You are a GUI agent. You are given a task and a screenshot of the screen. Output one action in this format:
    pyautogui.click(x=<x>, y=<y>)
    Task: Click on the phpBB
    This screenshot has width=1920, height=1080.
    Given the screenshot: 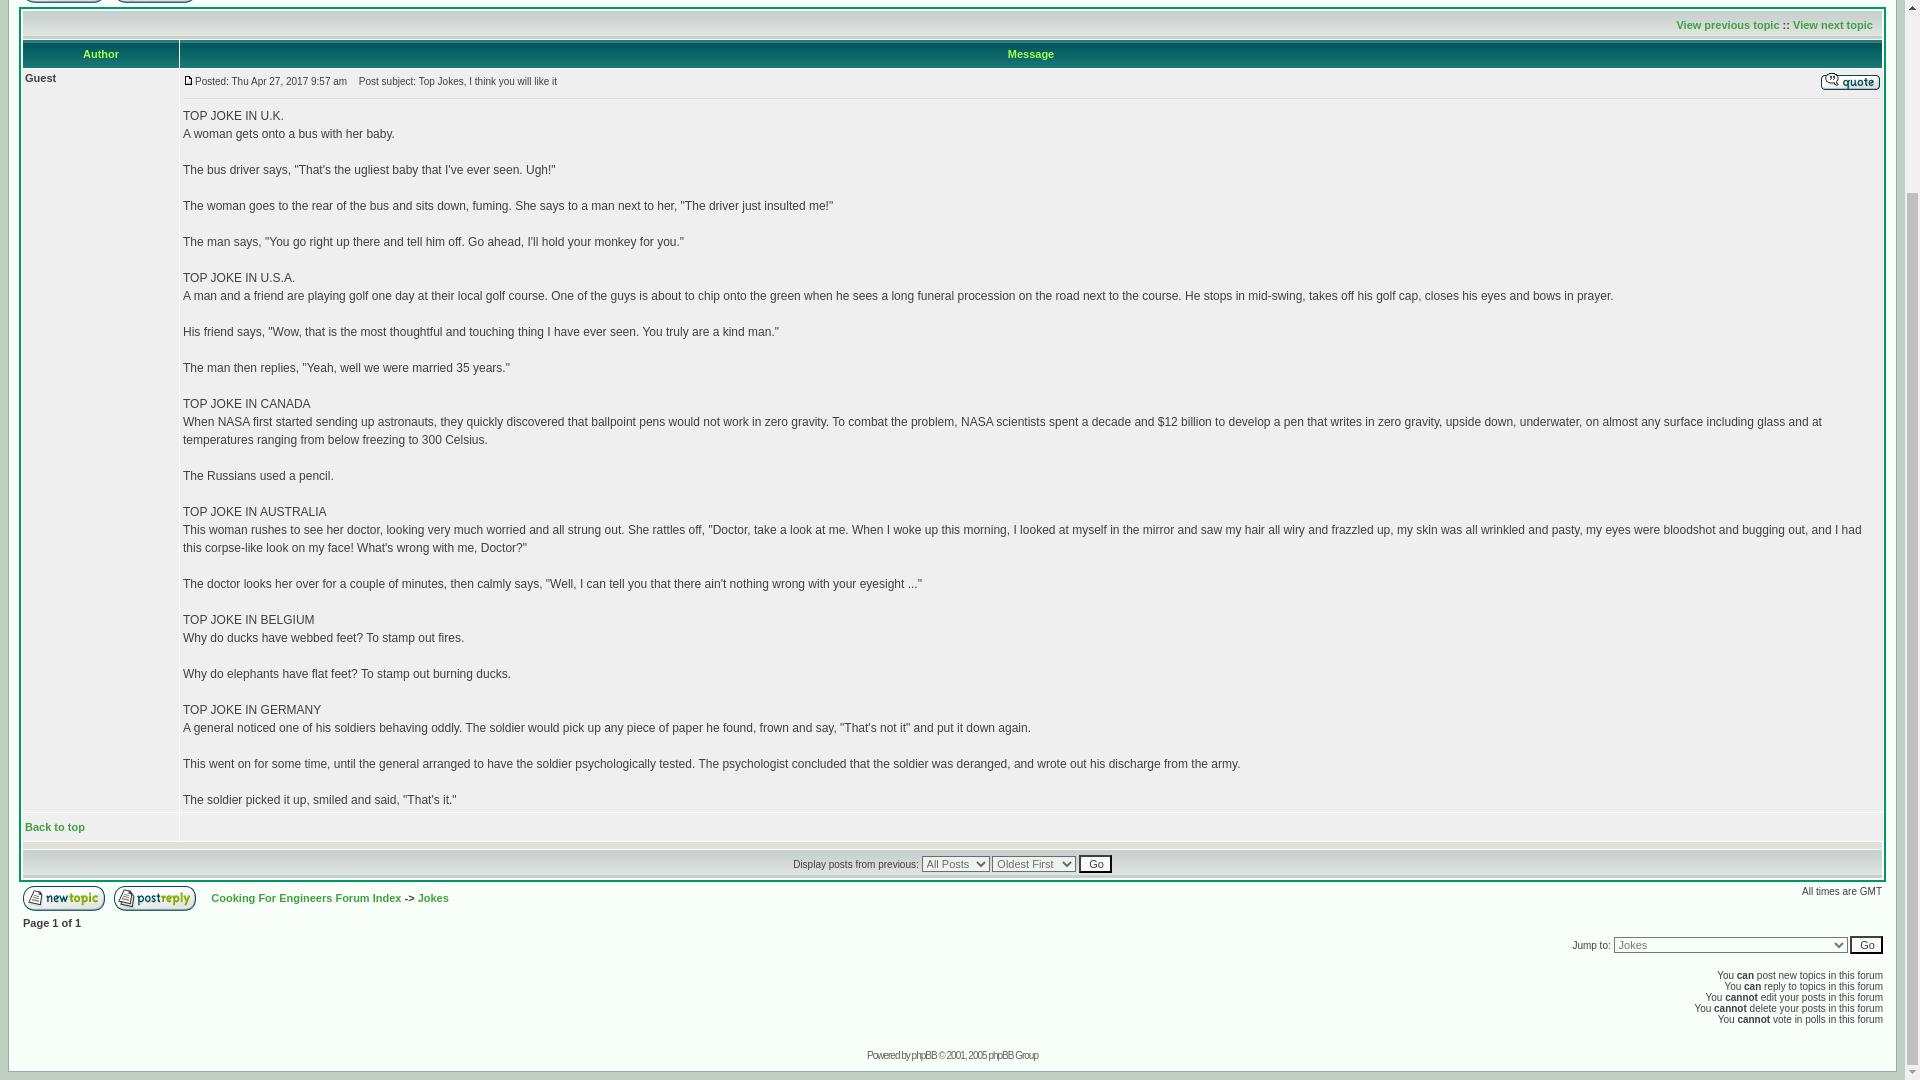 What is the action you would take?
    pyautogui.click(x=924, y=1054)
    